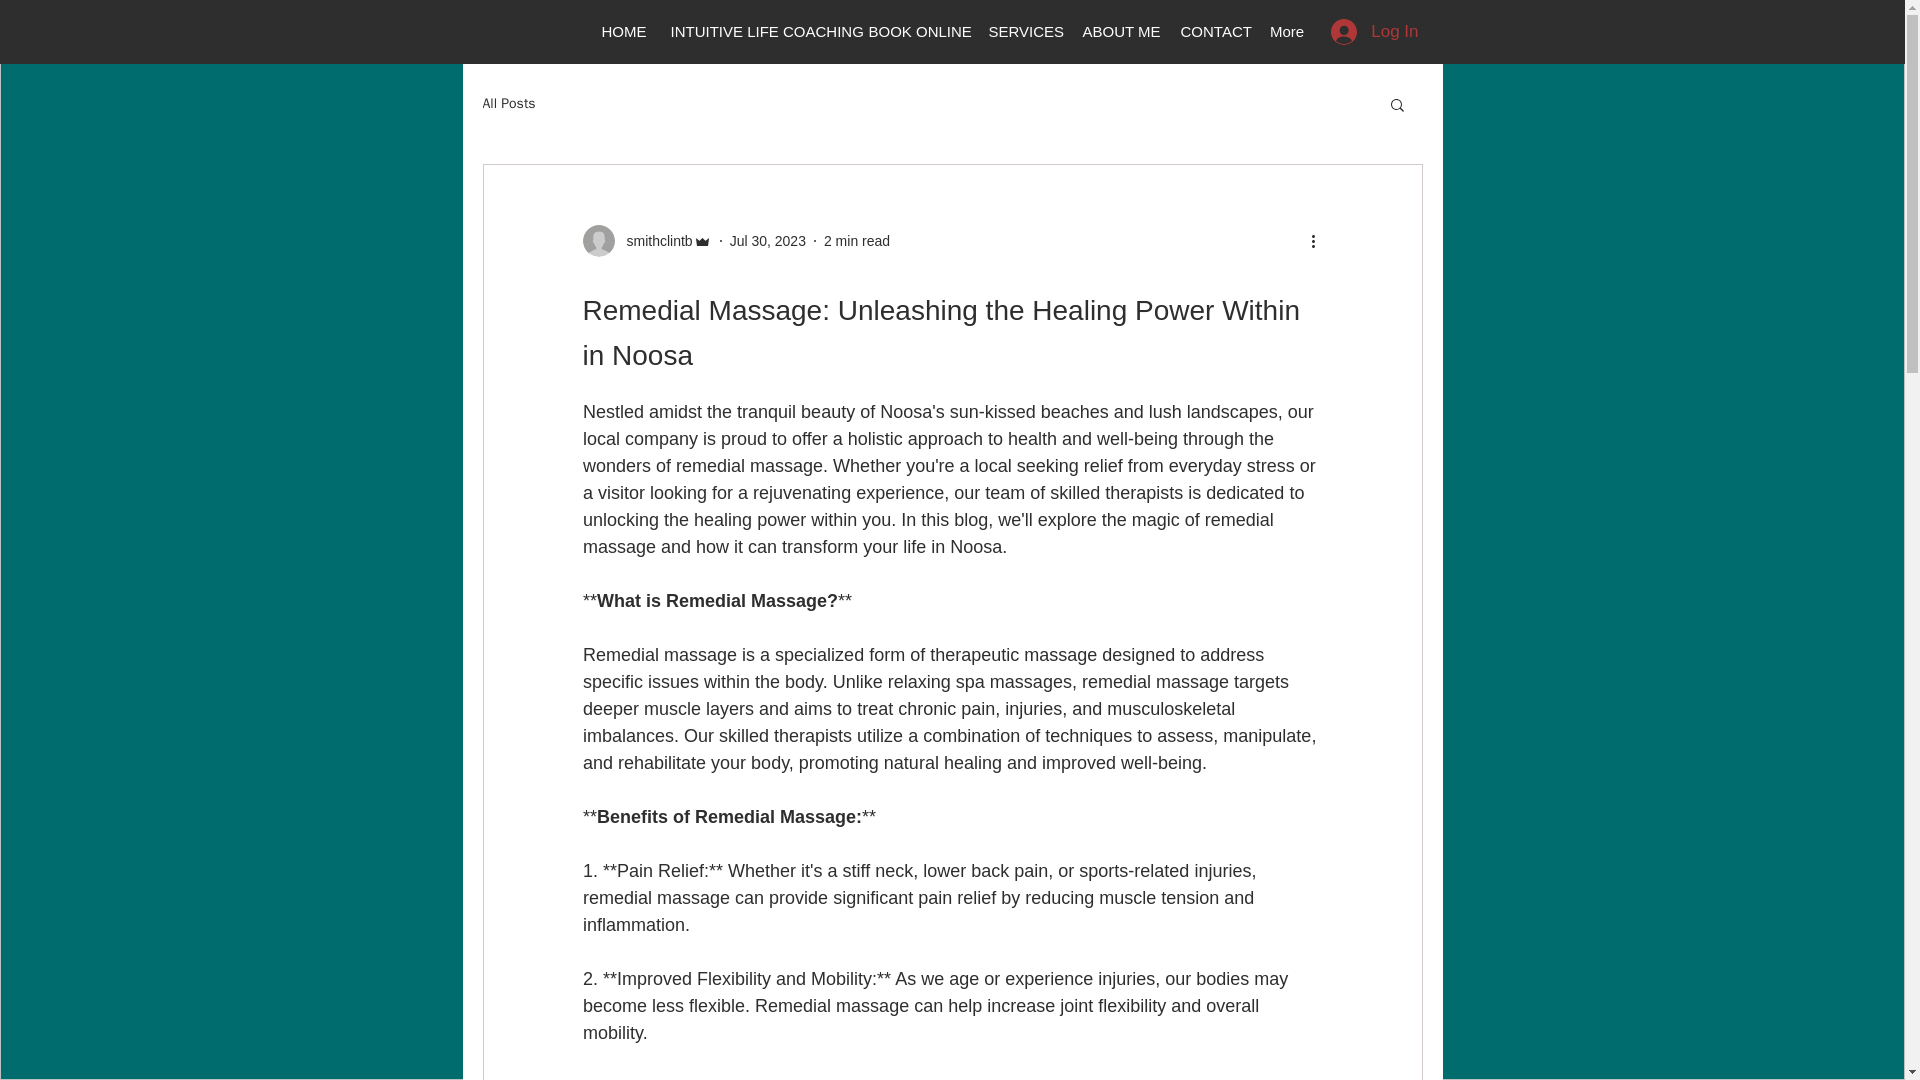 Image resolution: width=1920 pixels, height=1080 pixels. I want to click on ABOUT ME, so click(1118, 32).